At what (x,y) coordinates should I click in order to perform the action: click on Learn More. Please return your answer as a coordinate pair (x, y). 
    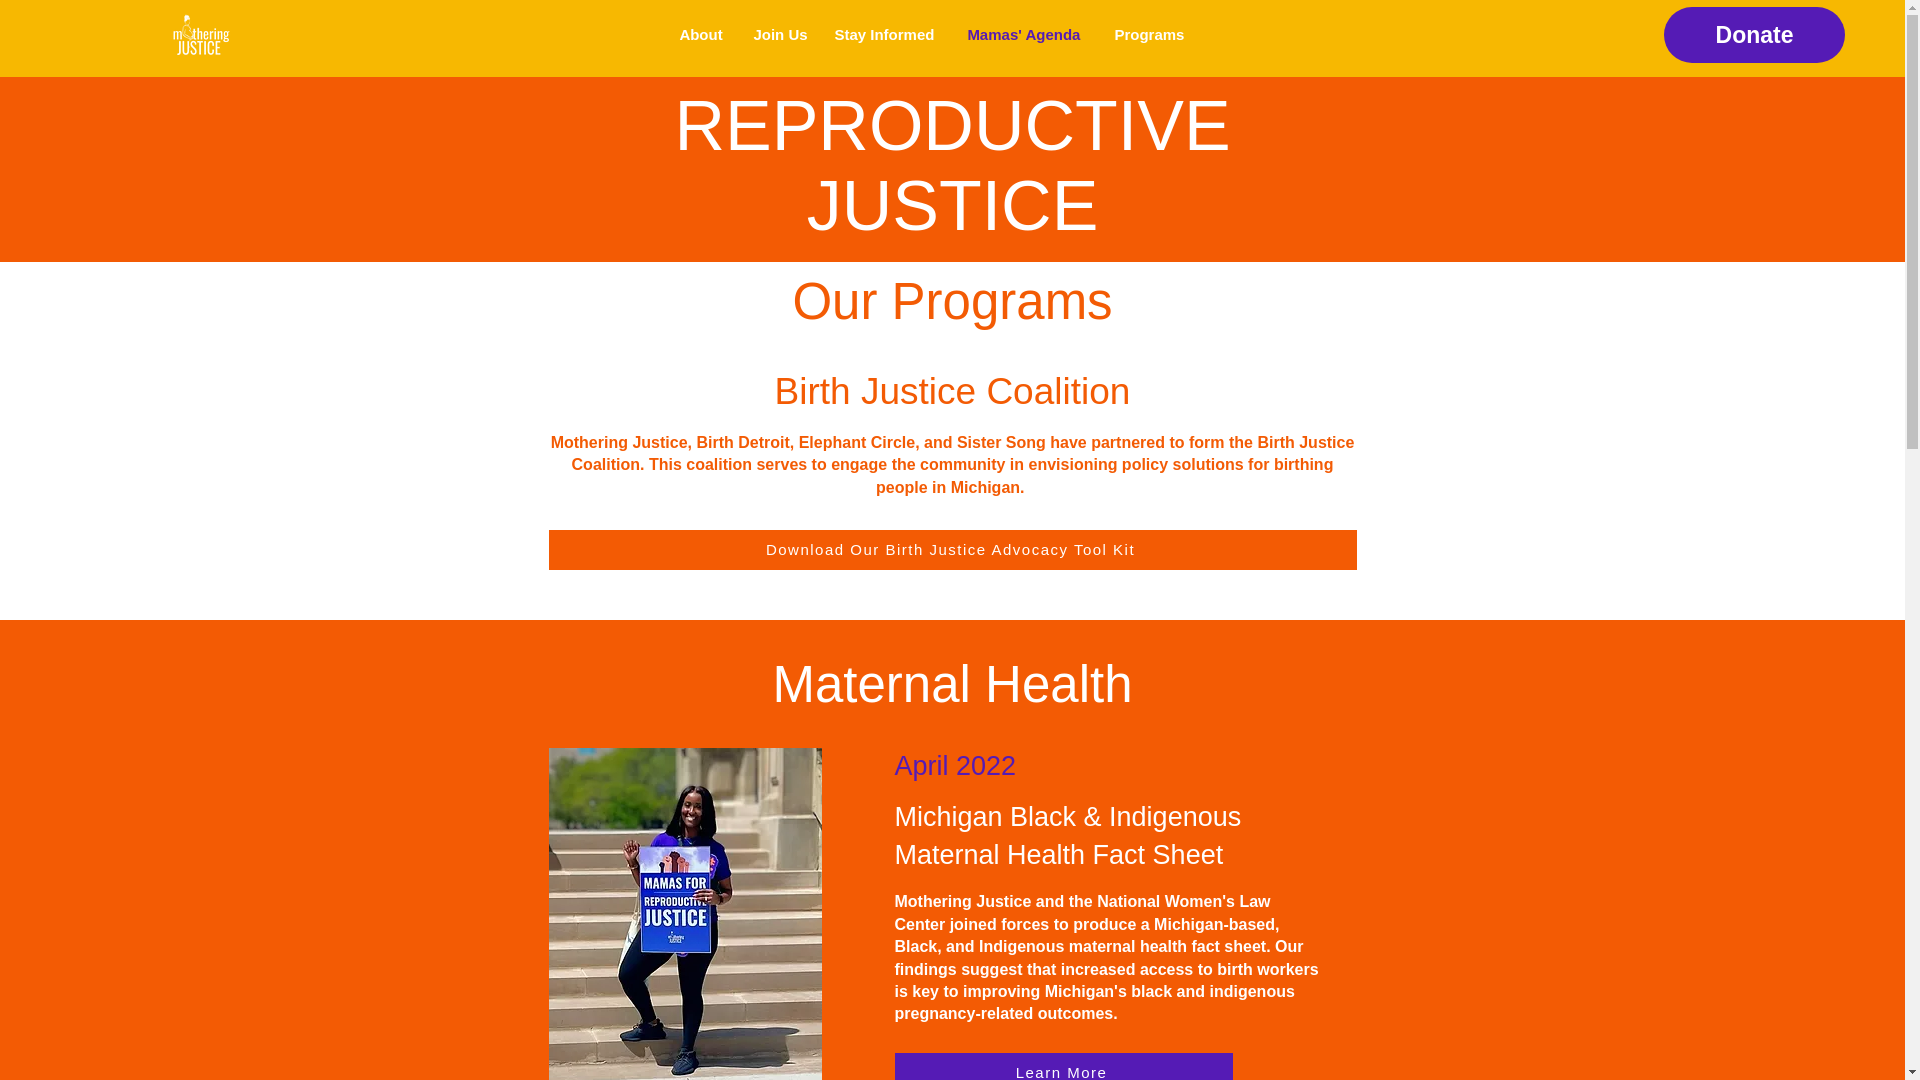
    Looking at the image, I should click on (1063, 1066).